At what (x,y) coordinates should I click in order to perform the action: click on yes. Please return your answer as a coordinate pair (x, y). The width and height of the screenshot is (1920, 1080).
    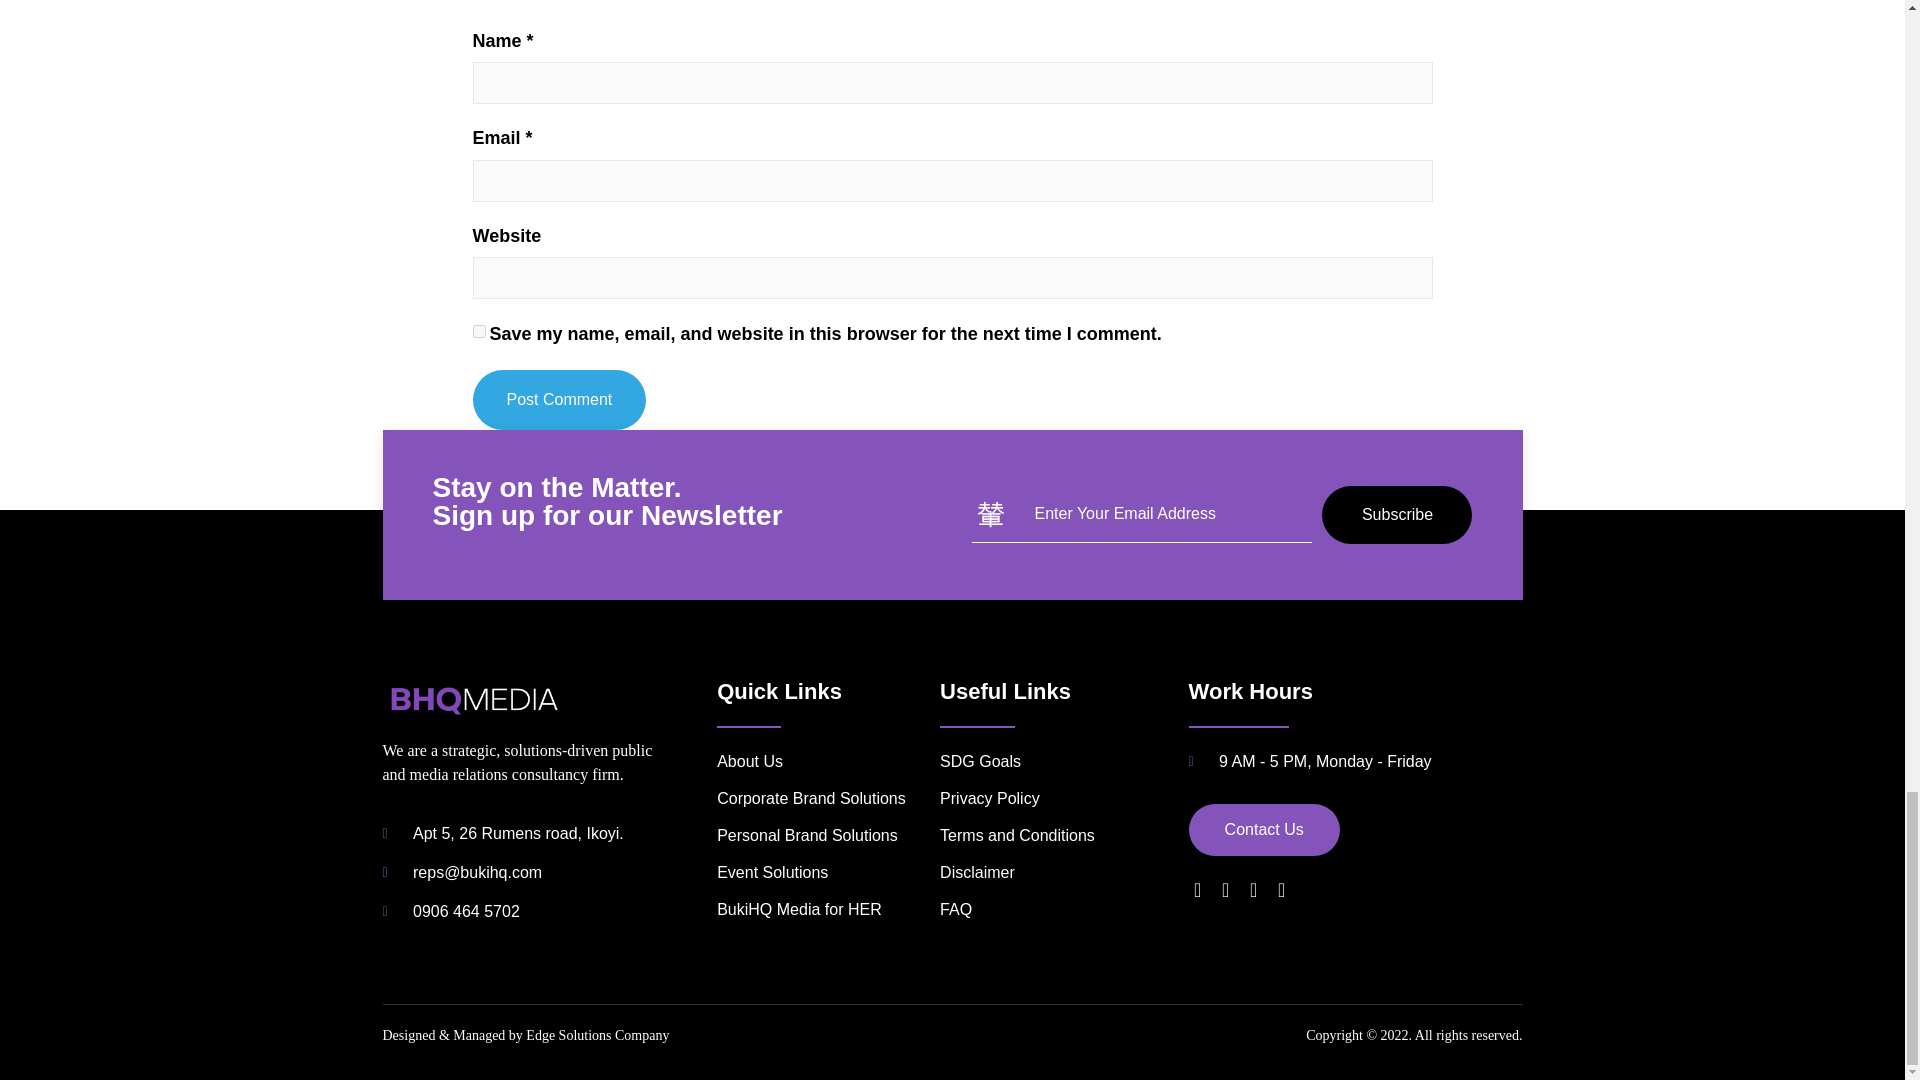
    Looking at the image, I should click on (478, 332).